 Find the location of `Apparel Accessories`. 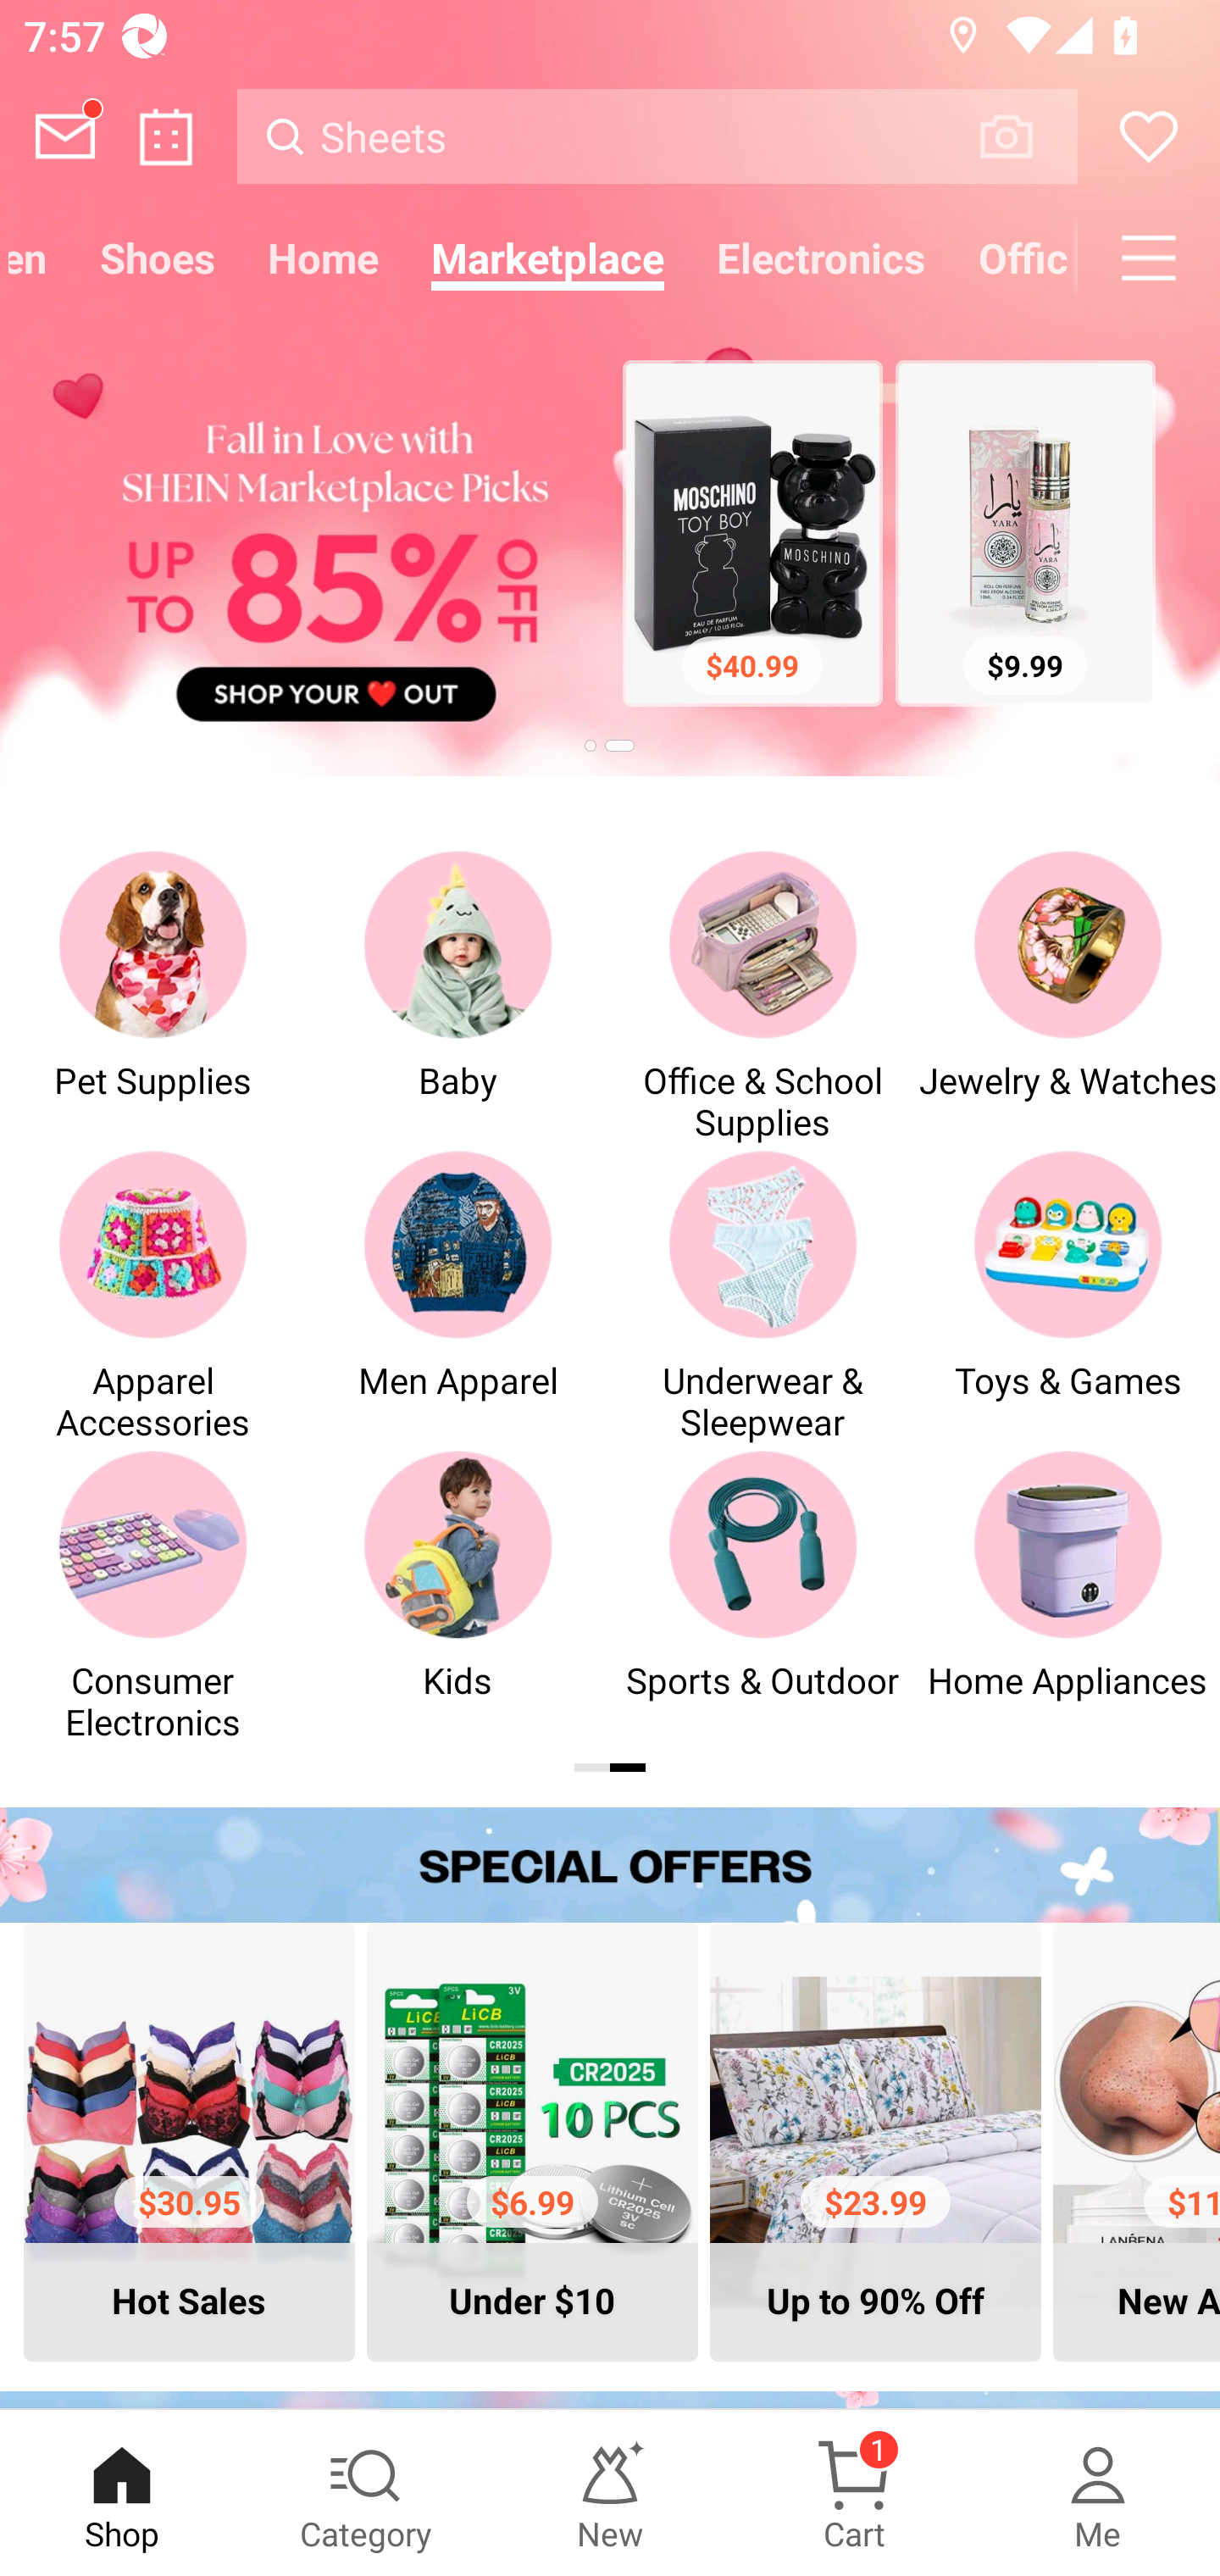

Apparel Accessories is located at coordinates (152, 1295).